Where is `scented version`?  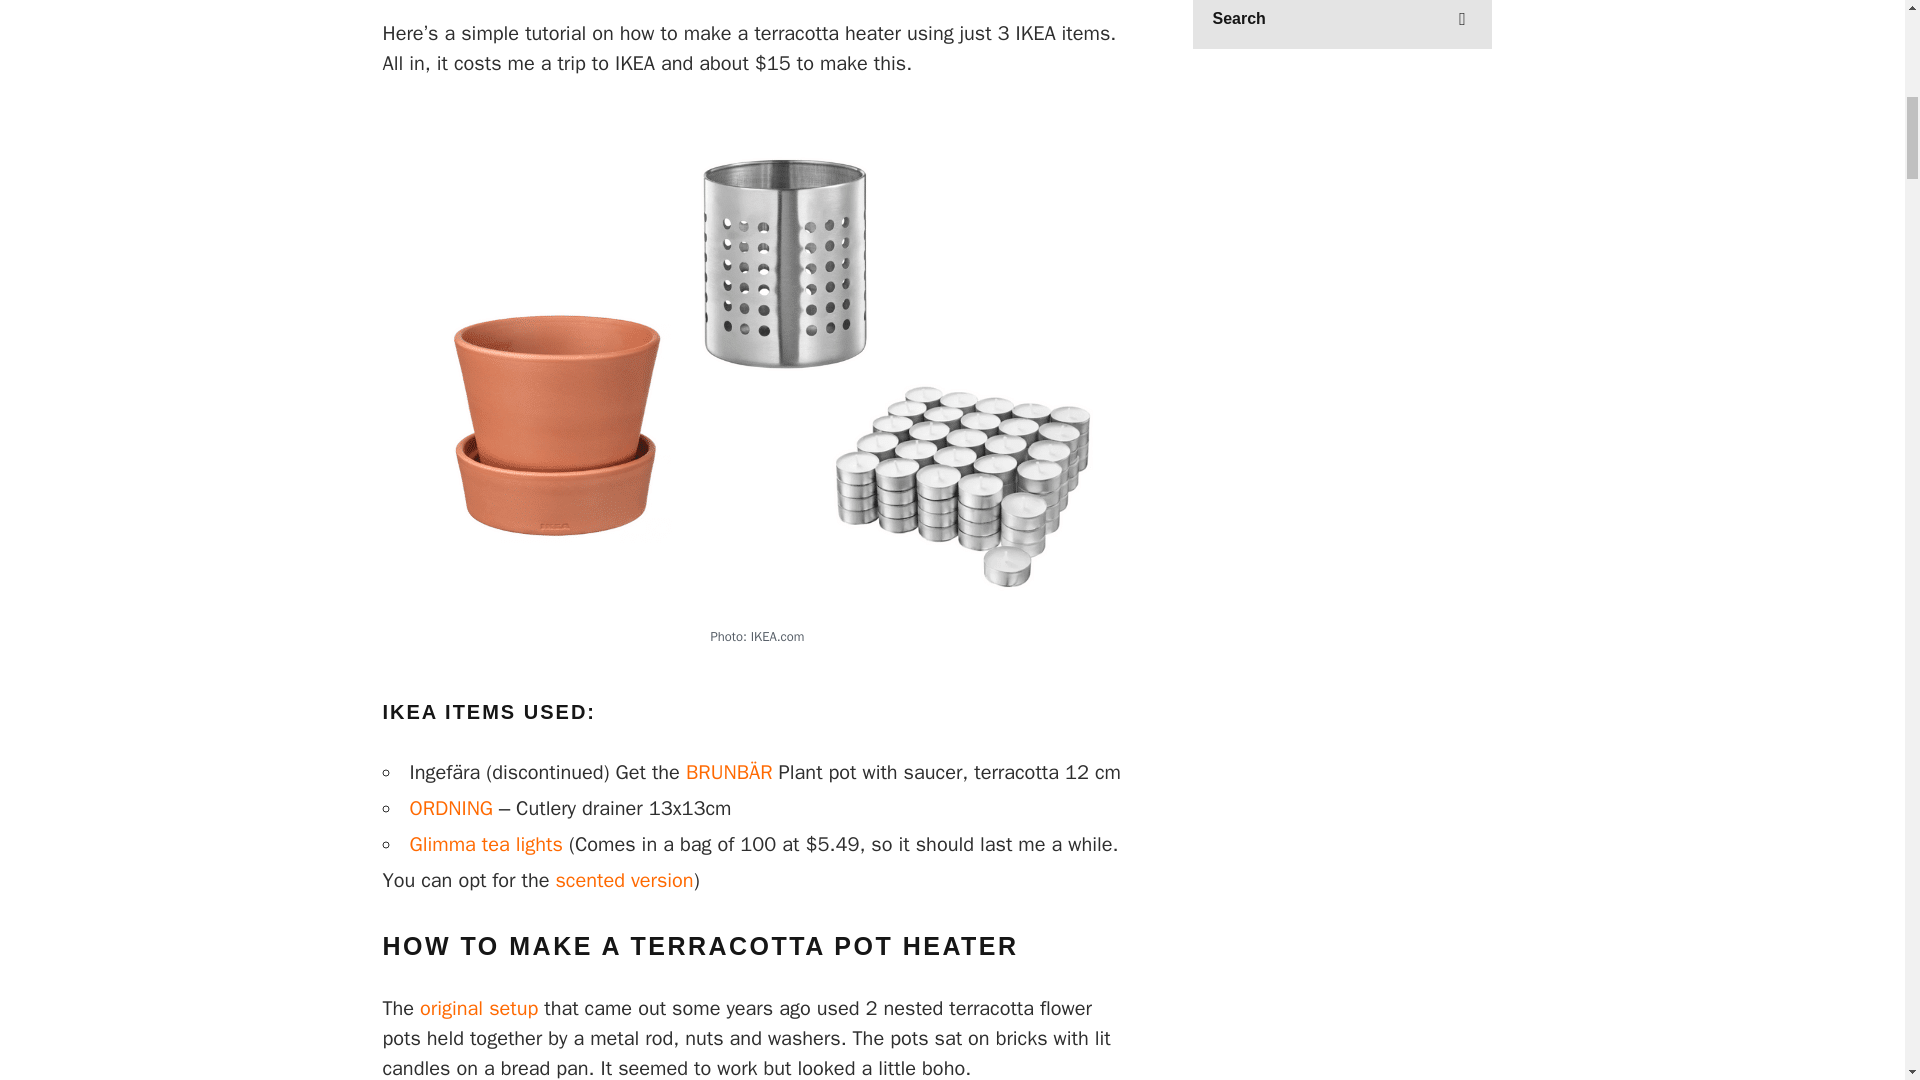 scented version is located at coordinates (624, 880).